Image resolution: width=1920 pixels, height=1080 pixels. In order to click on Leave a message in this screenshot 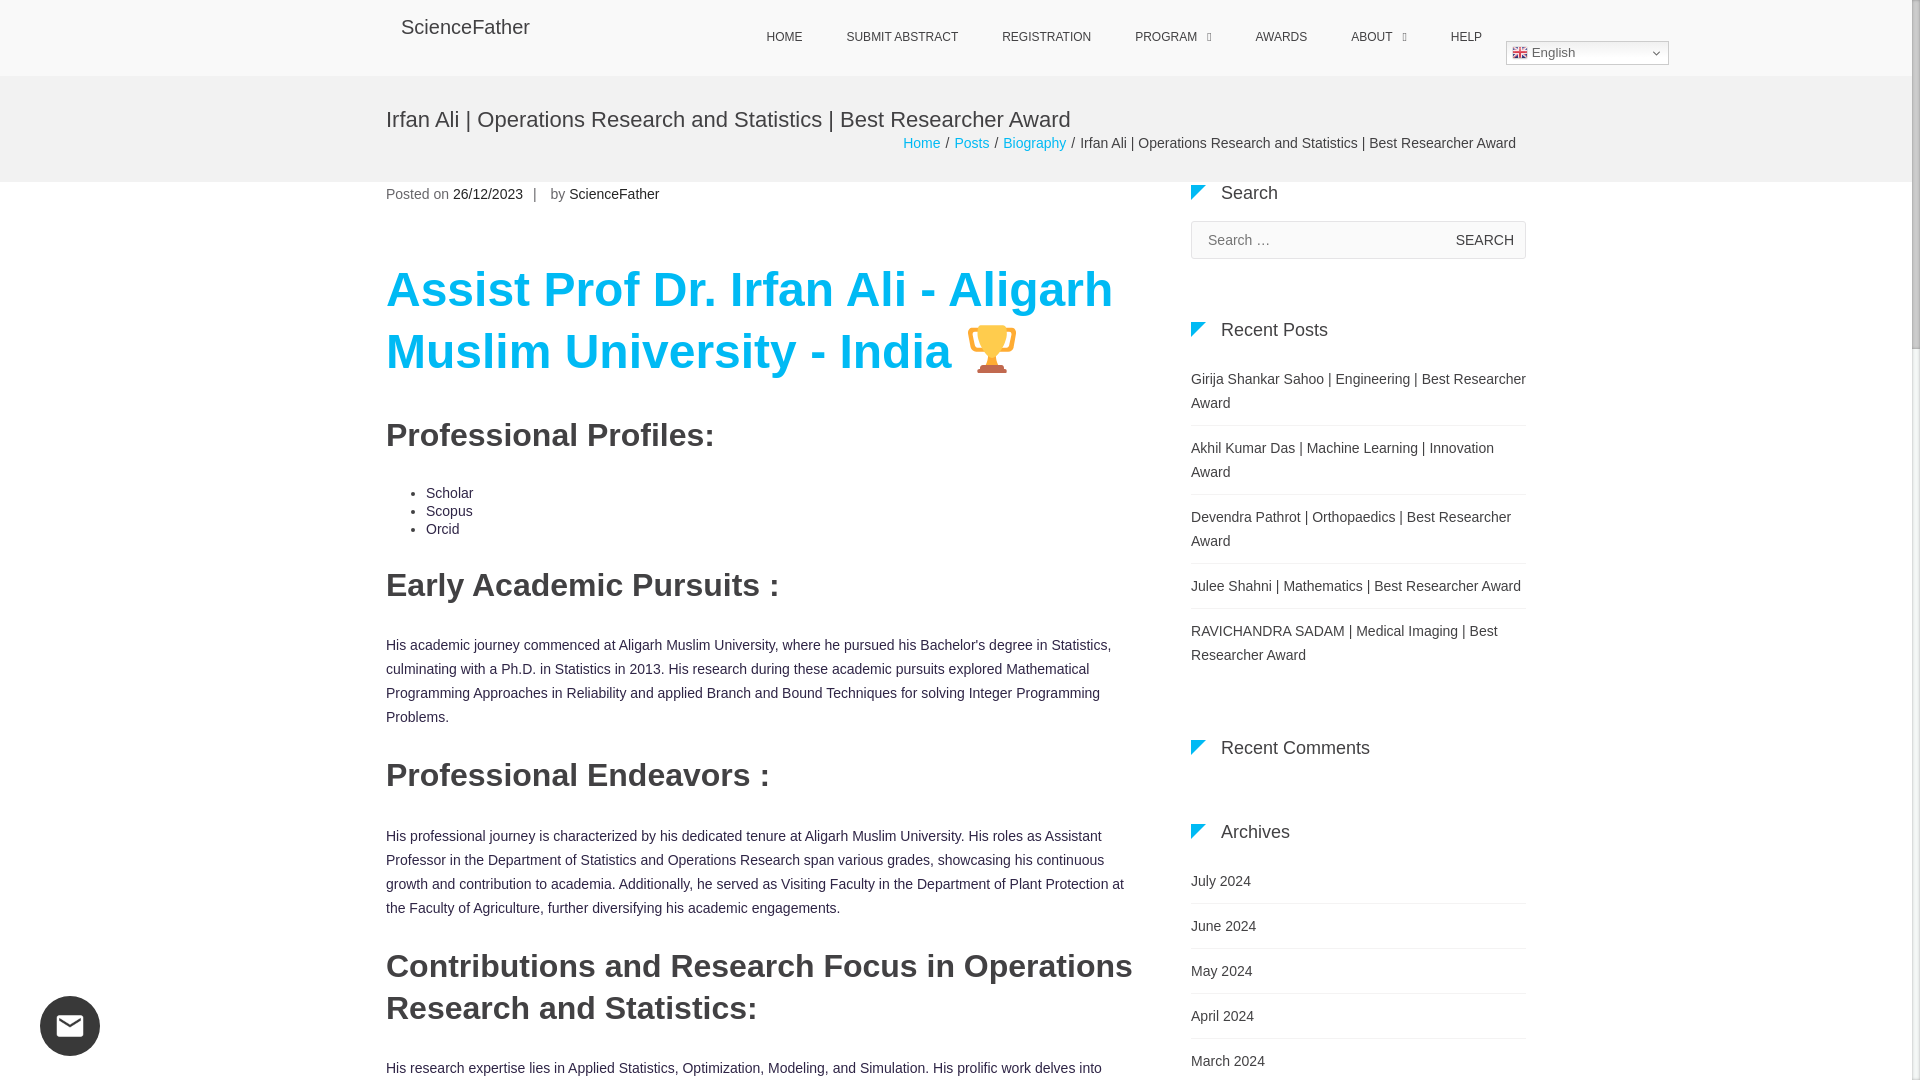, I will do `click(70, 1026)`.